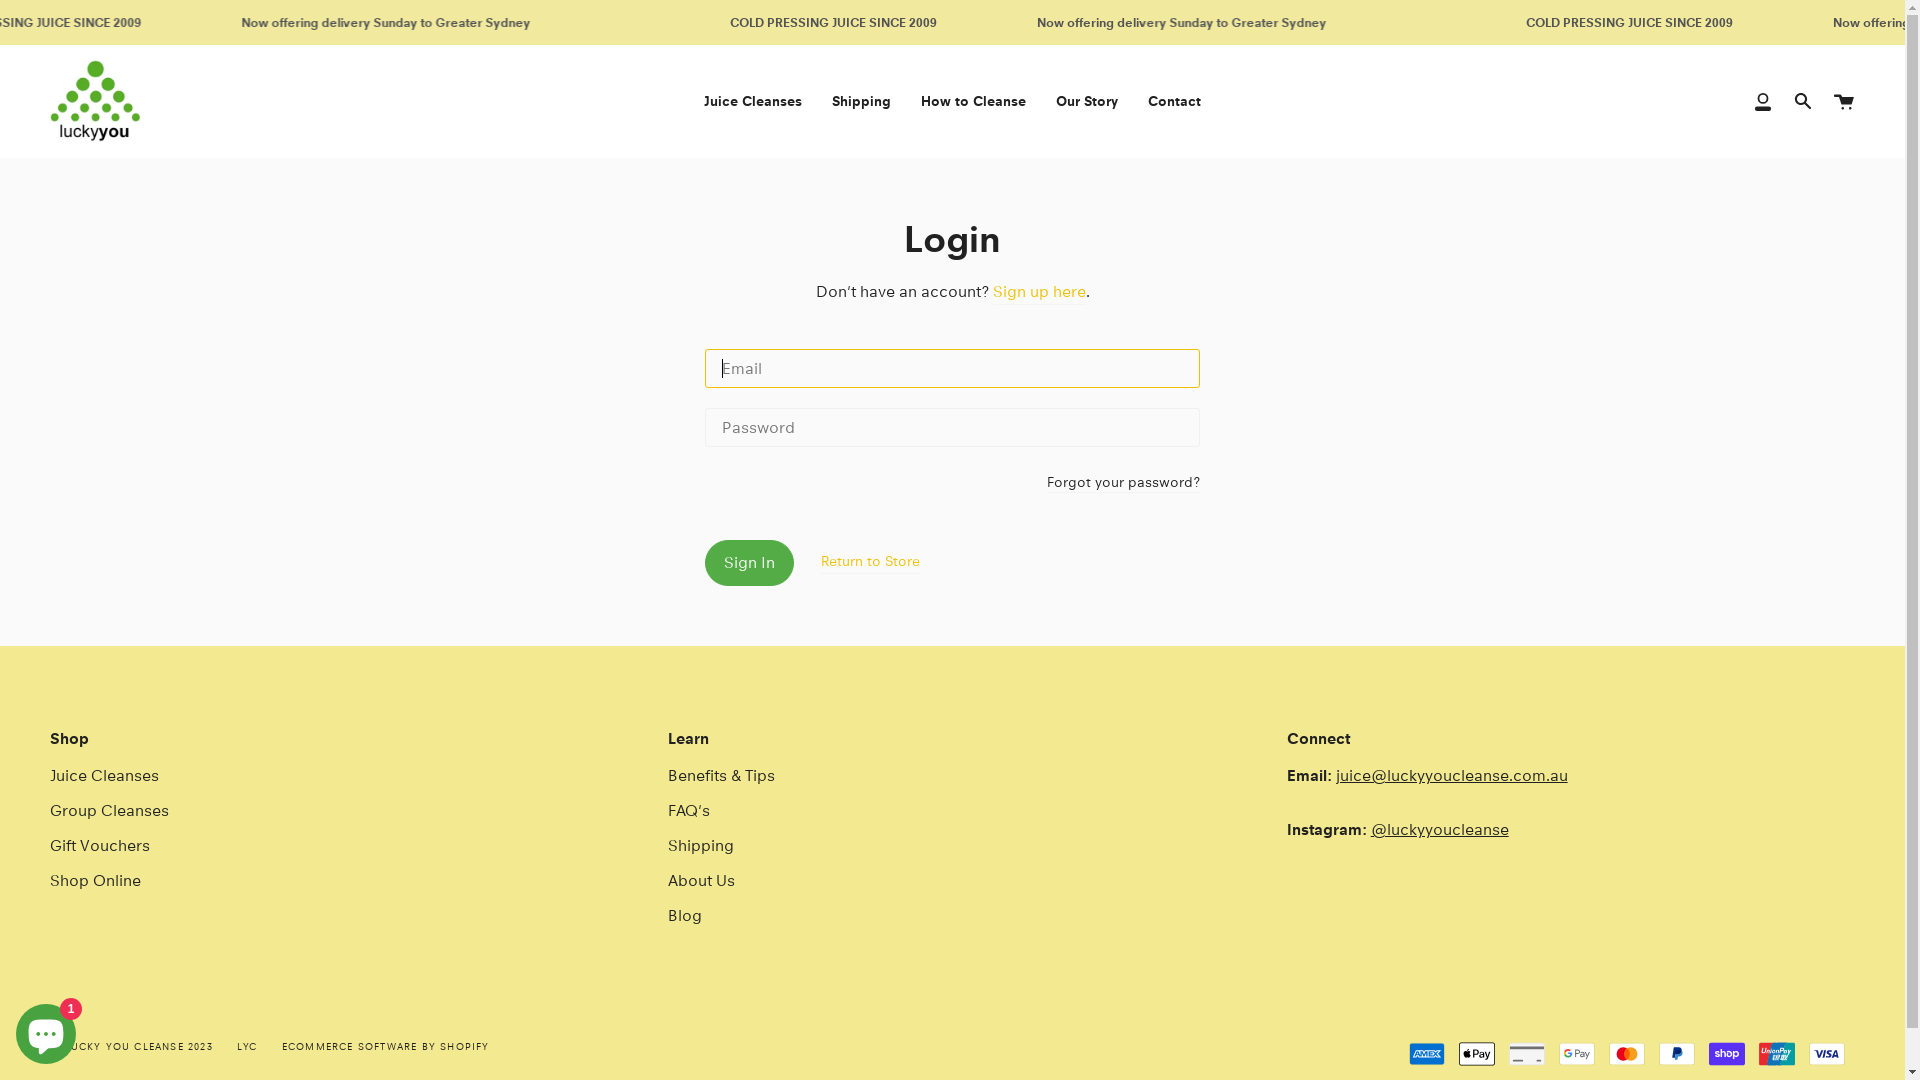 This screenshot has height=1080, width=1920. What do you see at coordinates (750, 859) in the screenshot?
I see `Submit` at bounding box center [750, 859].